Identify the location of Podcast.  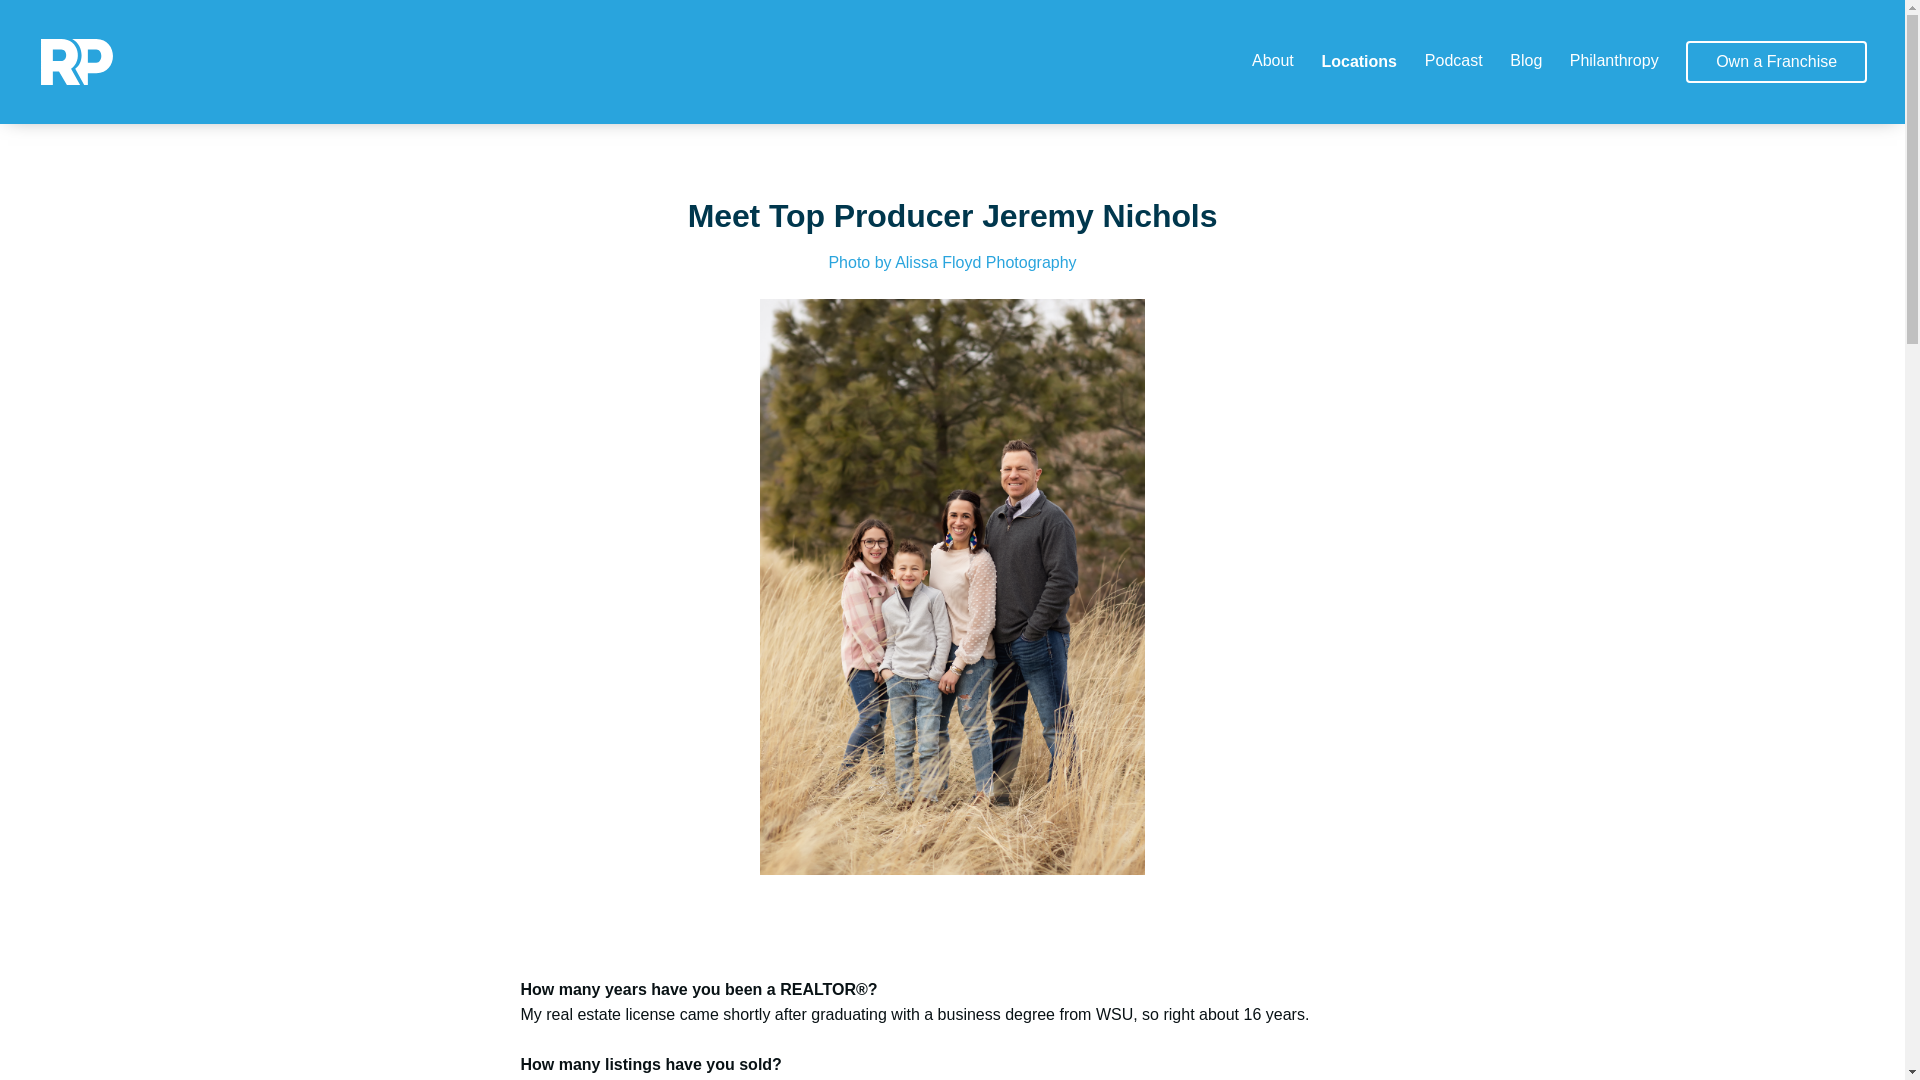
(1453, 60).